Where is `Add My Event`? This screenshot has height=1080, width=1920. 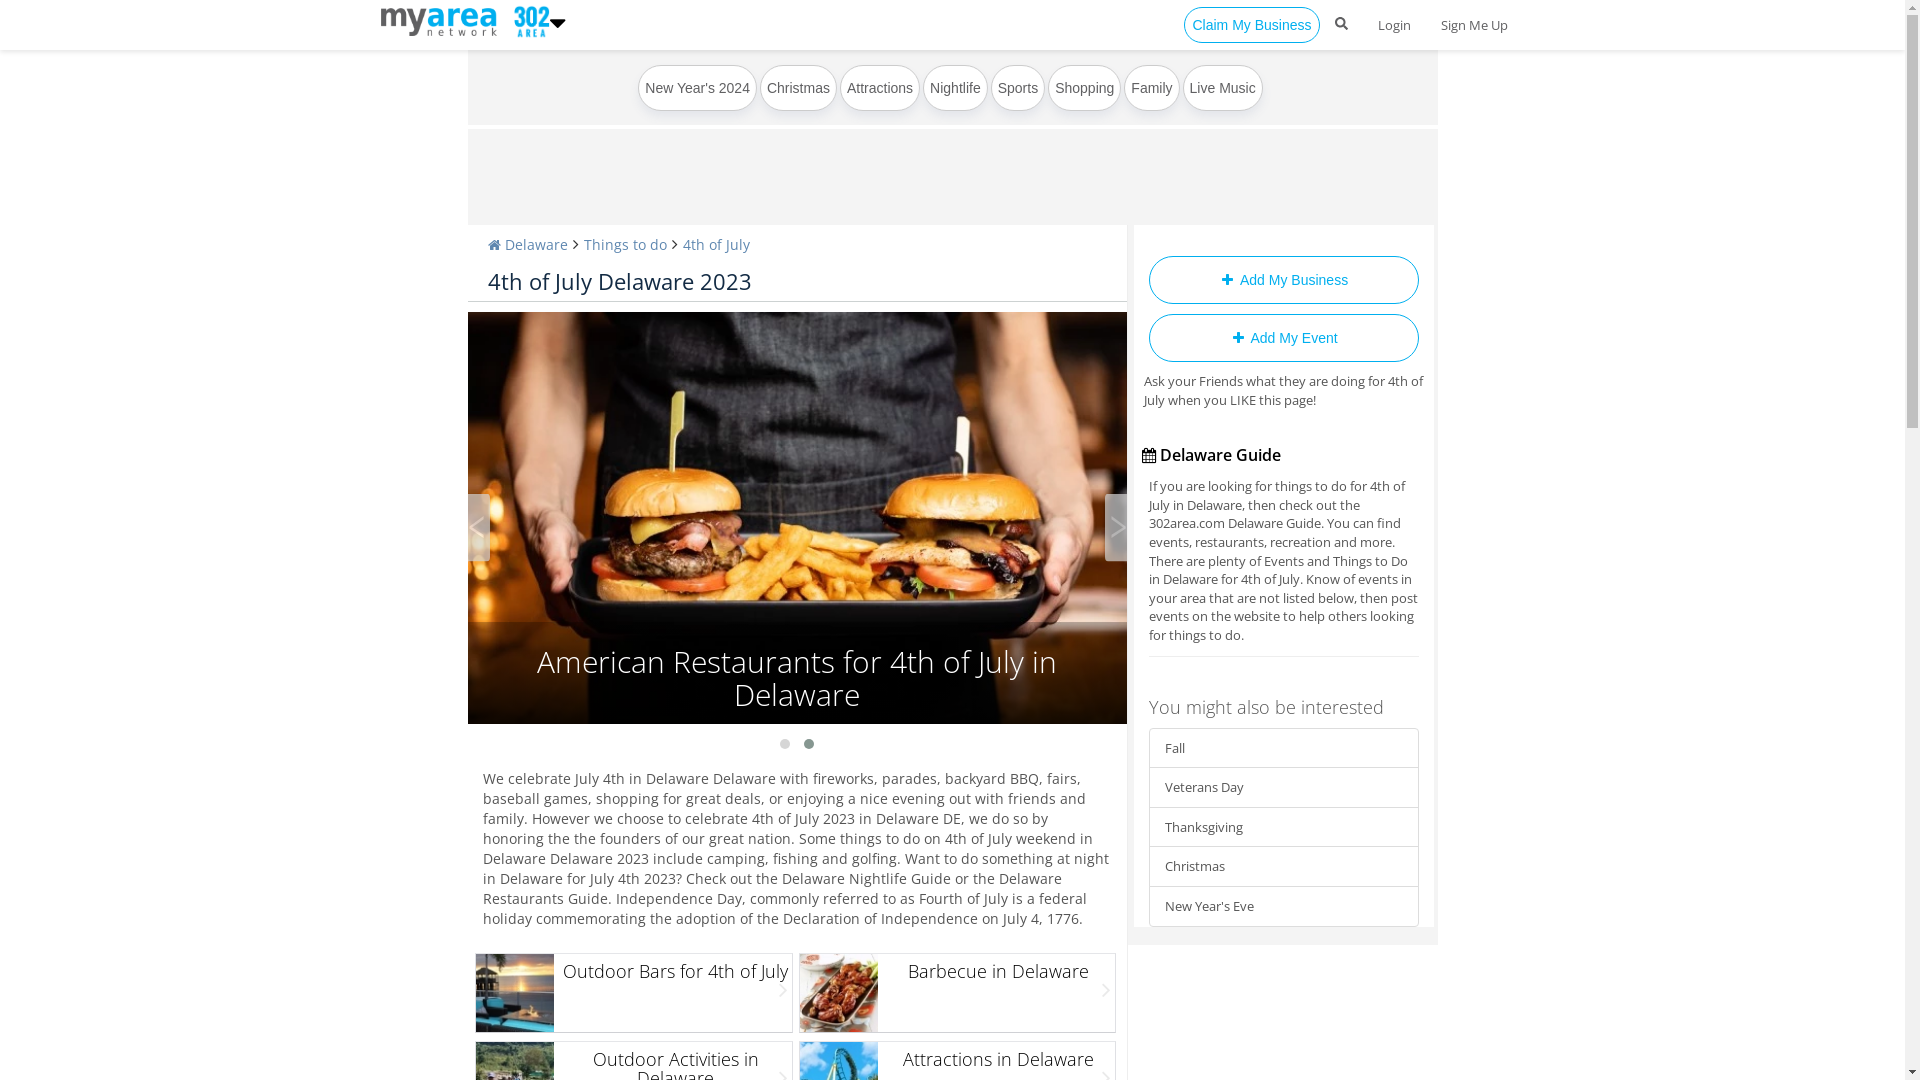
Add My Event is located at coordinates (1283, 338).